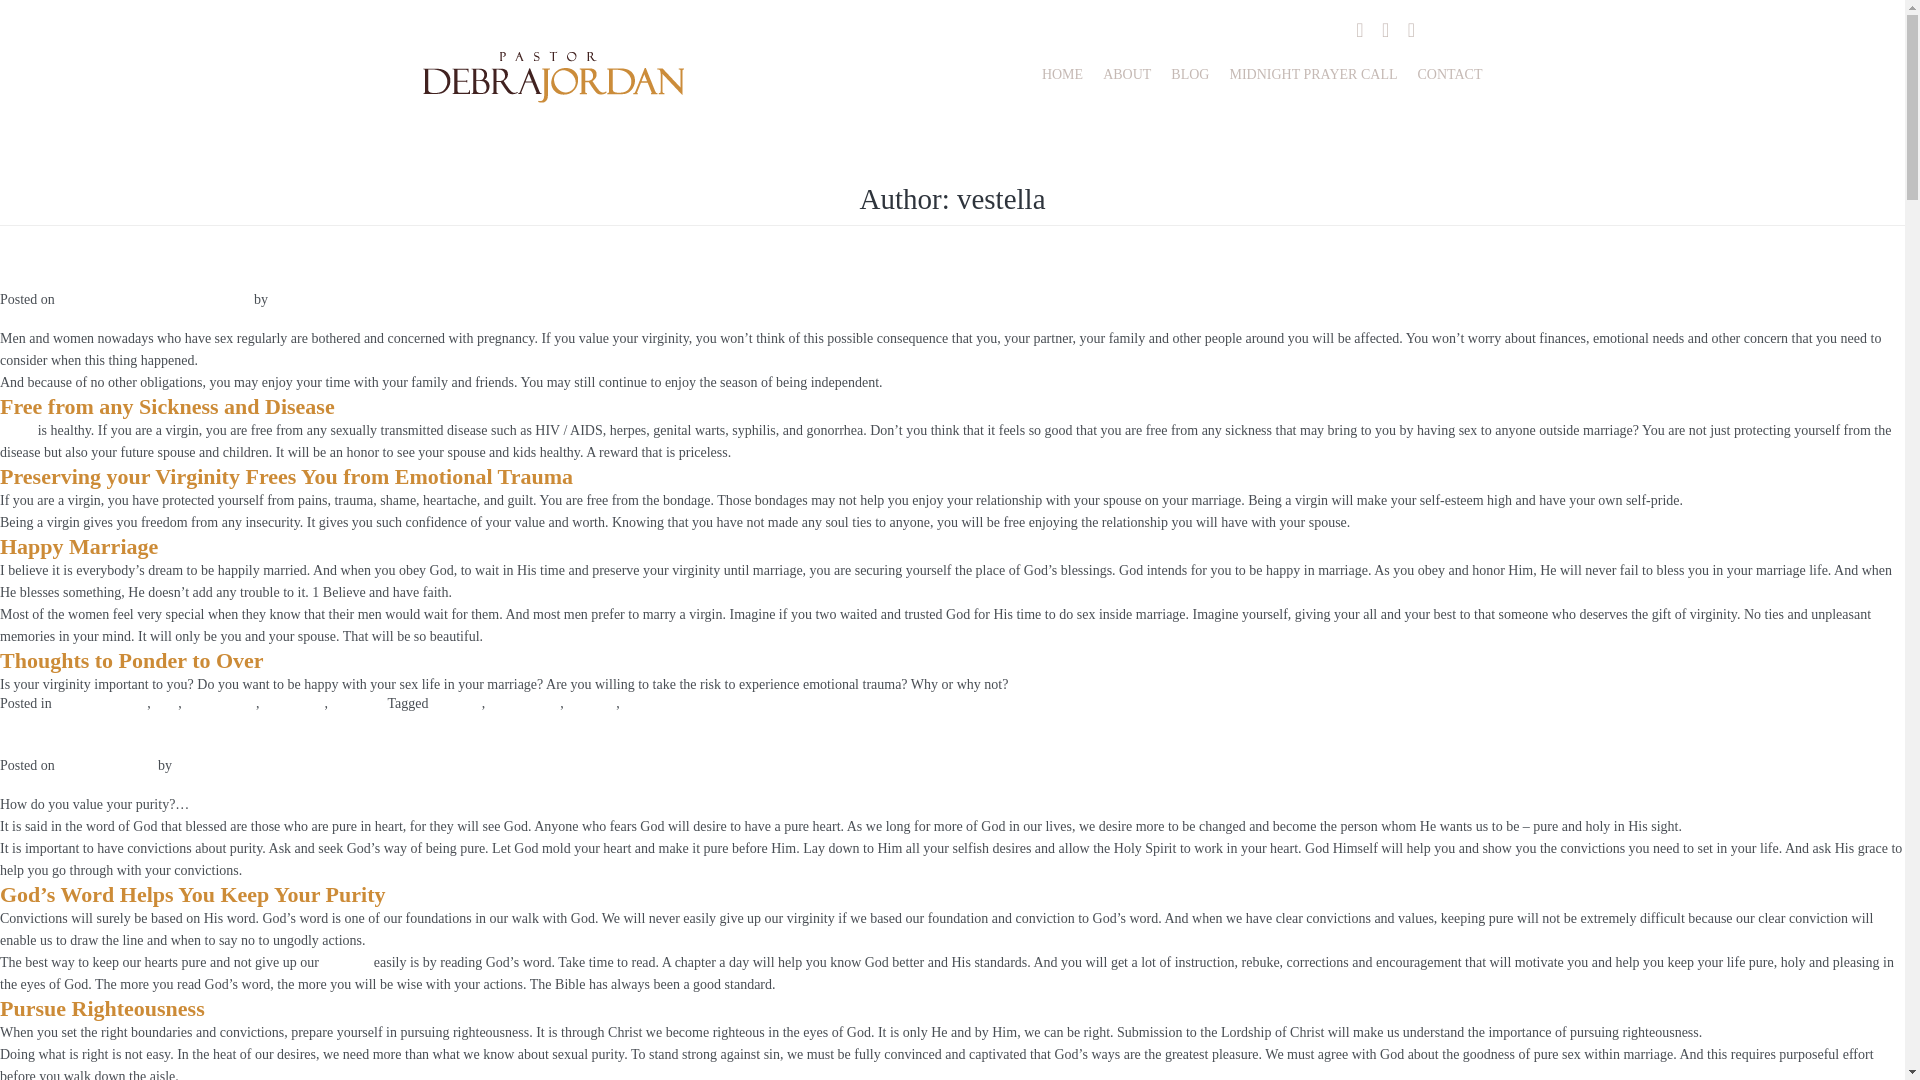 The image size is (1920, 1080). What do you see at coordinates (591, 702) in the screenshot?
I see `self-love` at bounding box center [591, 702].